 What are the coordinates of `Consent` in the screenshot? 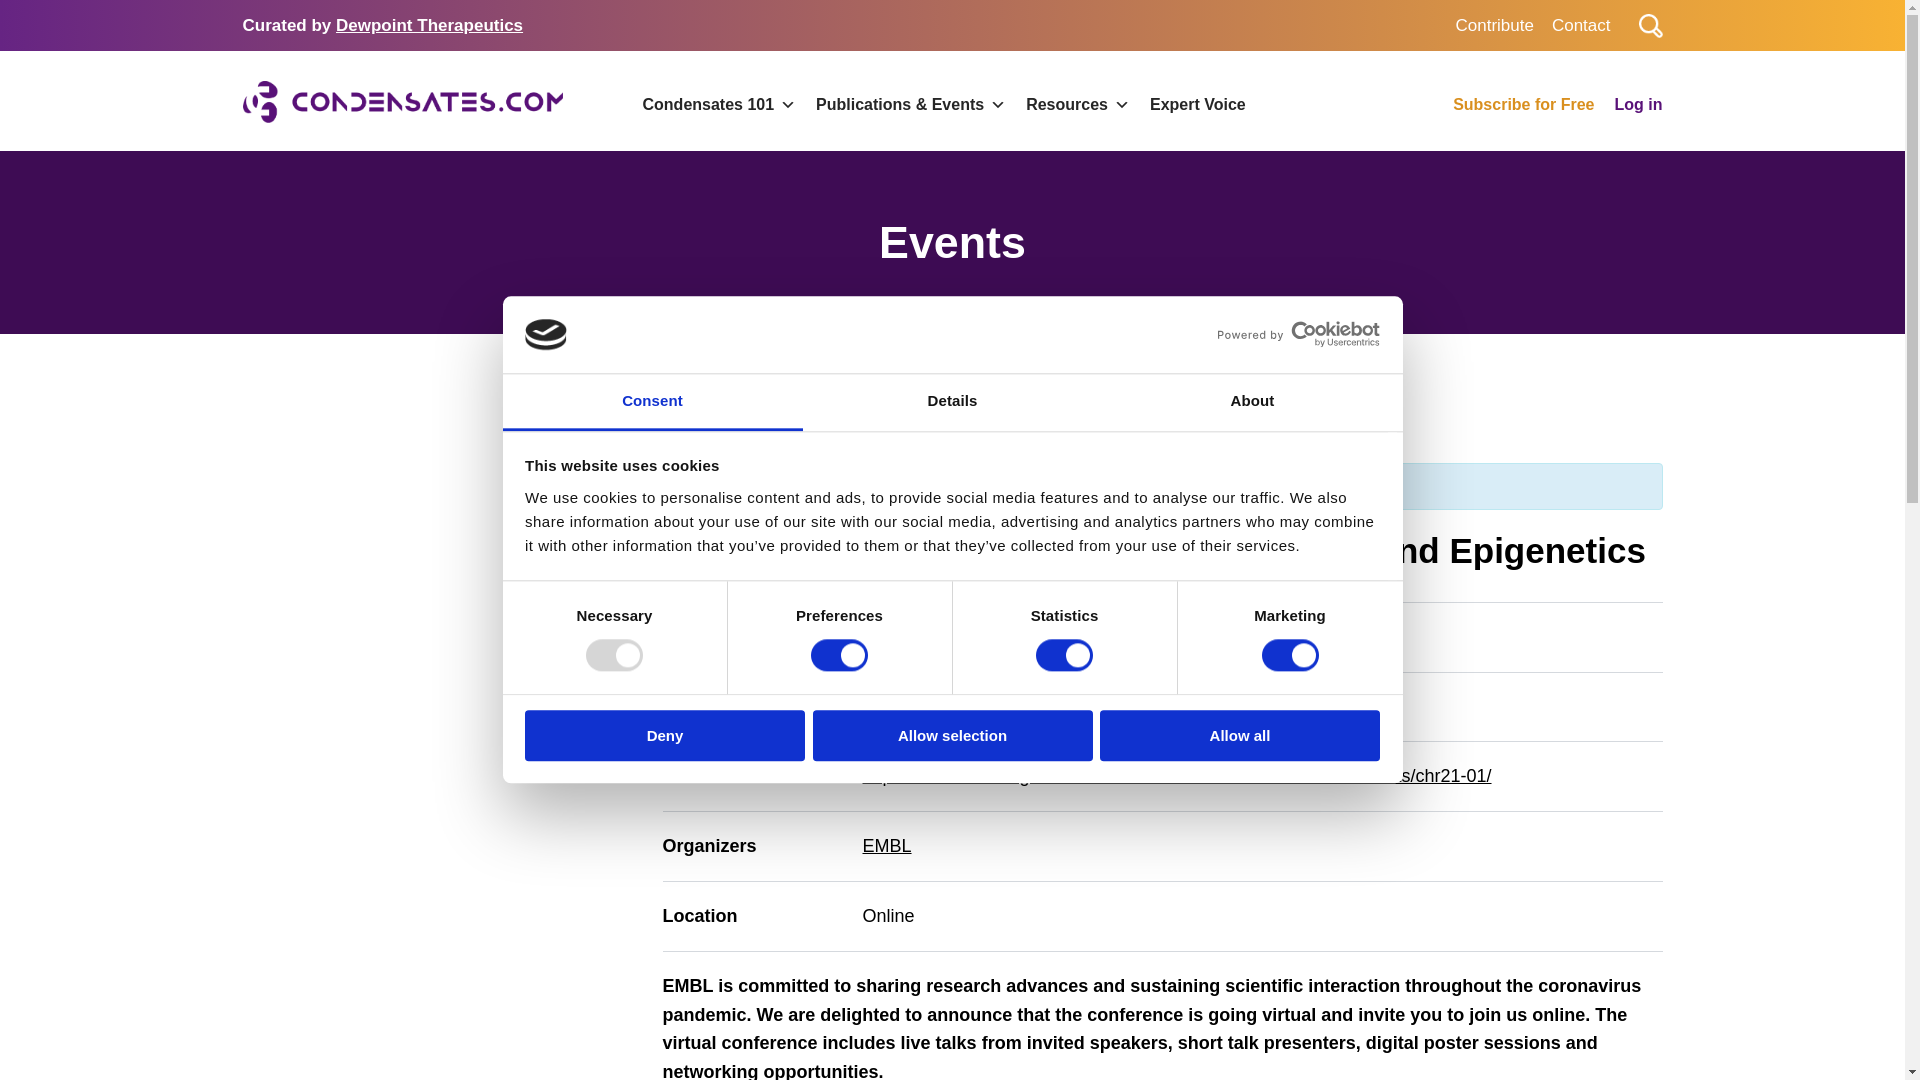 It's located at (652, 402).